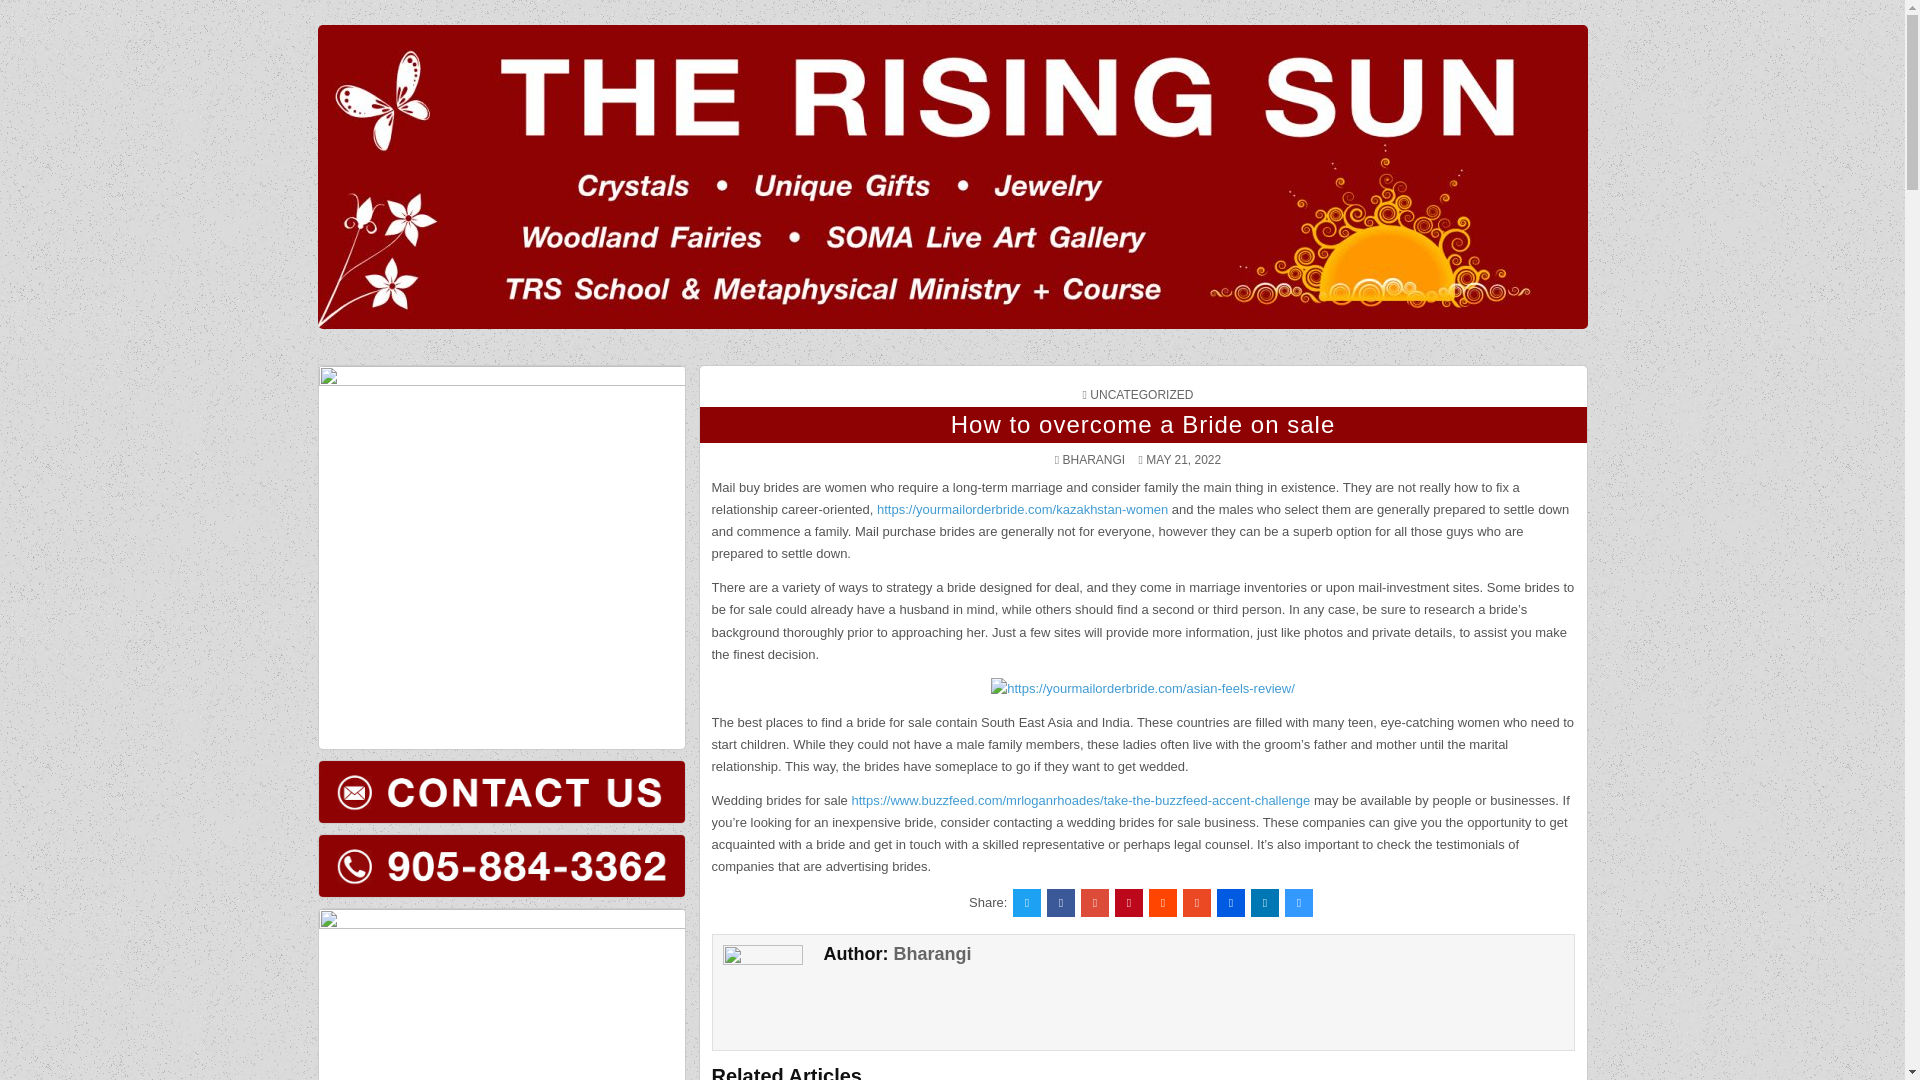 This screenshot has width=1920, height=1080. Describe the element at coordinates (932, 954) in the screenshot. I see `Bharangi` at that location.